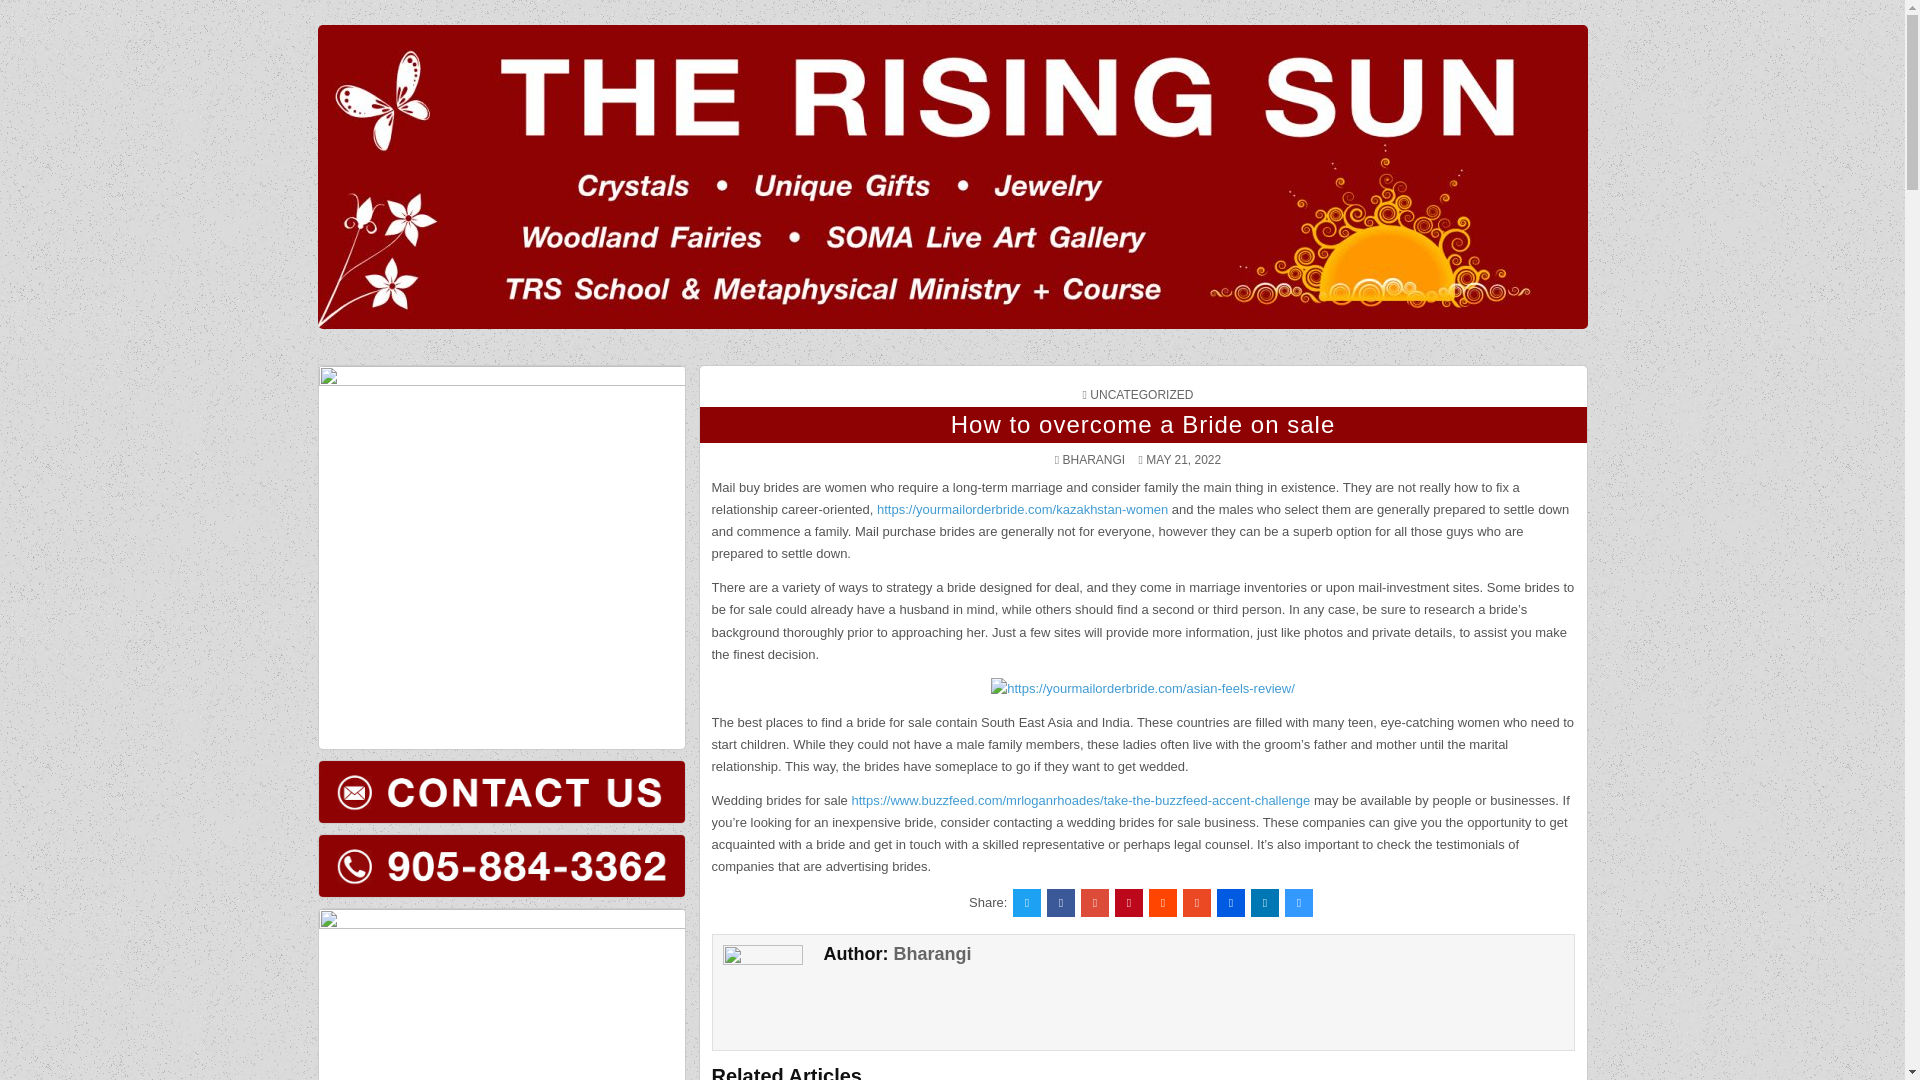 This screenshot has width=1920, height=1080. Describe the element at coordinates (932, 954) in the screenshot. I see `Bharangi` at that location.